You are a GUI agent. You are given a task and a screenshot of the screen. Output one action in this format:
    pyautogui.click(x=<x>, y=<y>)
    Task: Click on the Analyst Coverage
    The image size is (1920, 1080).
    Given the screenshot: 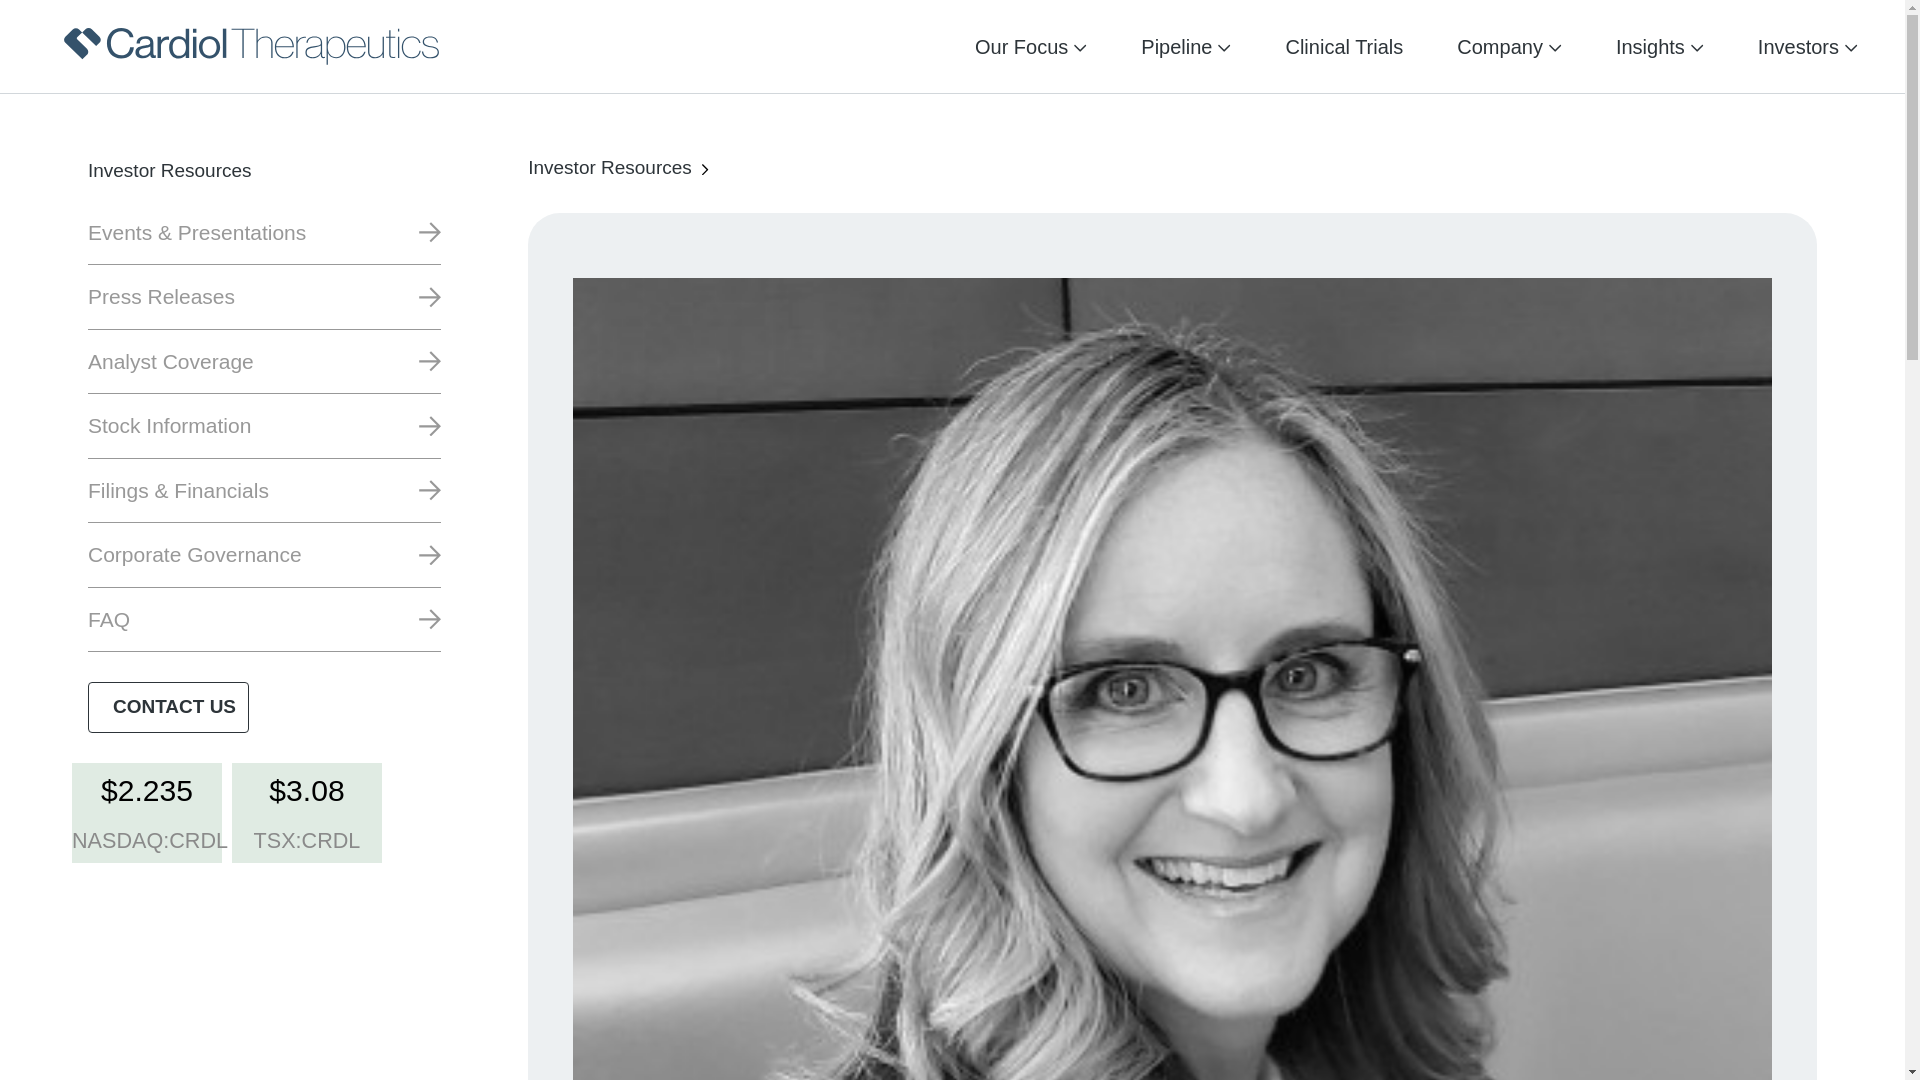 What is the action you would take?
    pyautogui.click(x=264, y=362)
    